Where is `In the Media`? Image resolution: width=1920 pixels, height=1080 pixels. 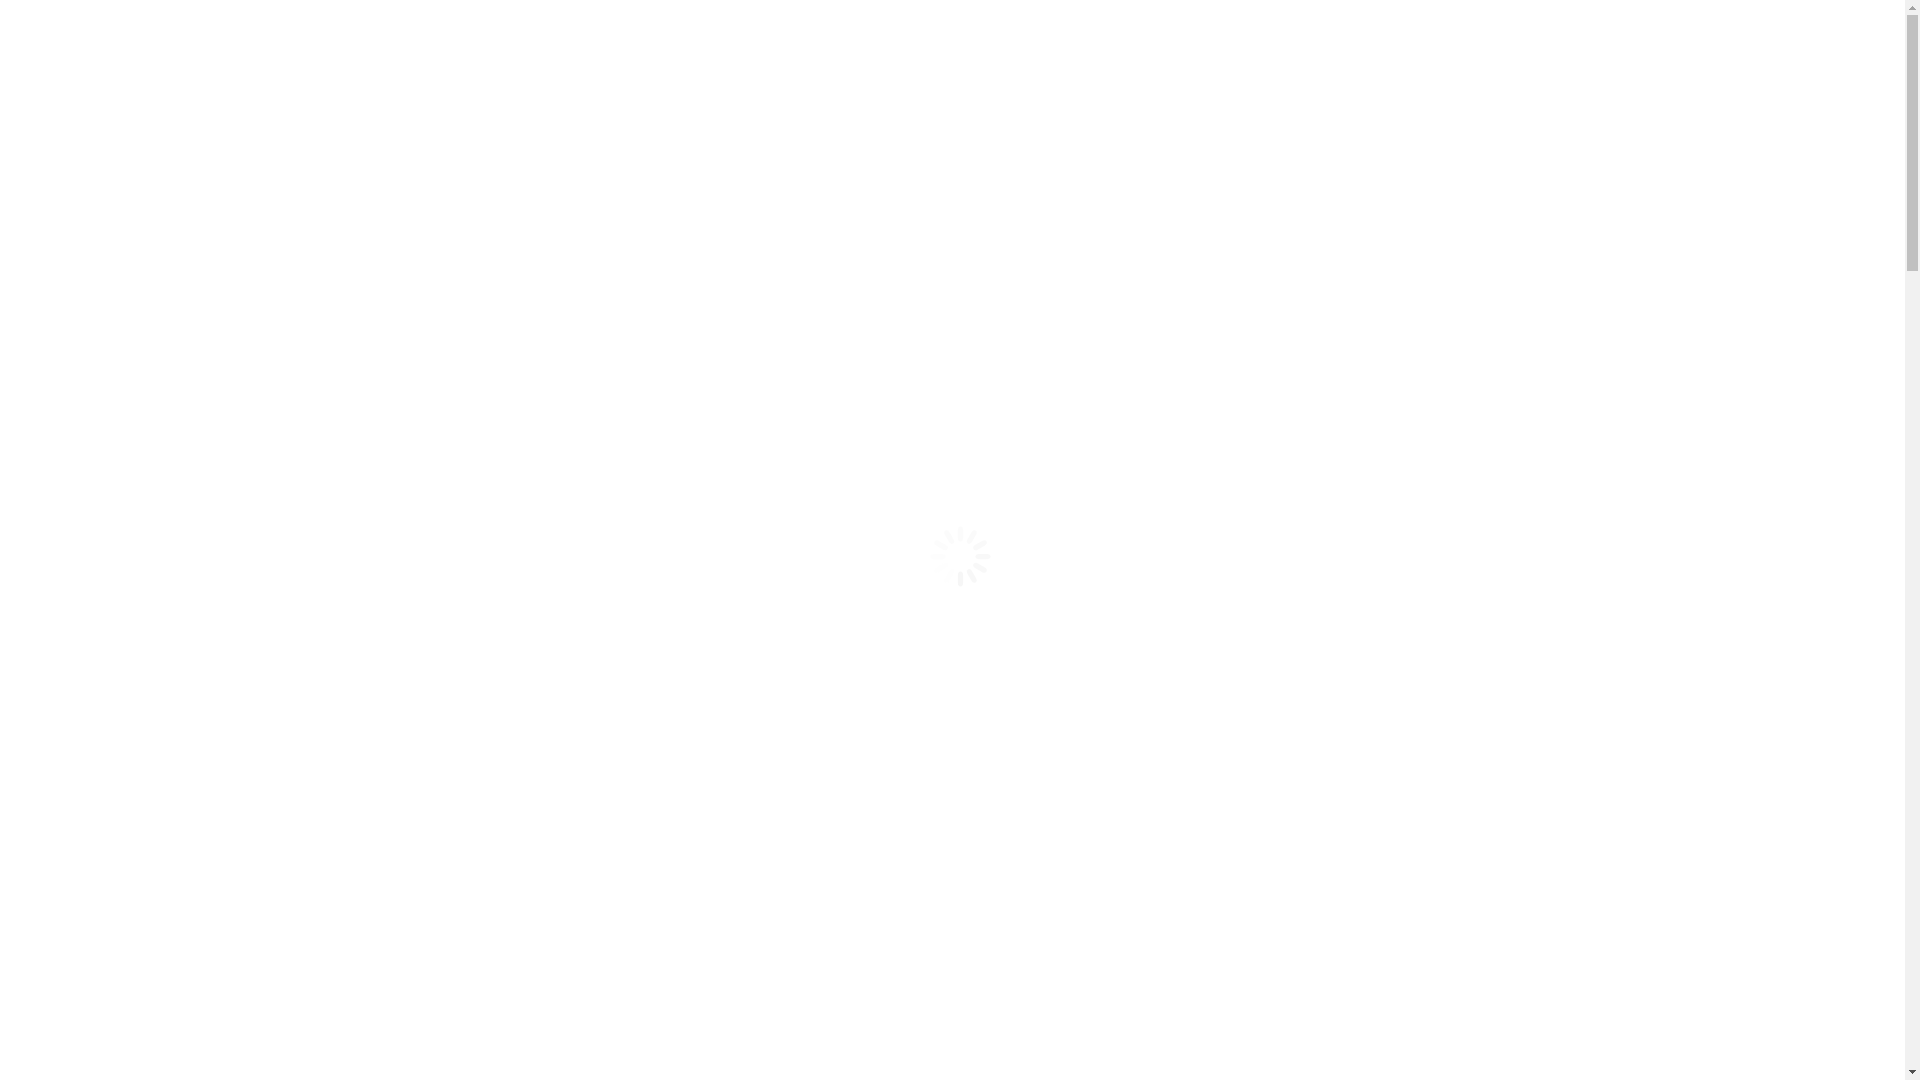
In the Media is located at coordinates (169, 912).